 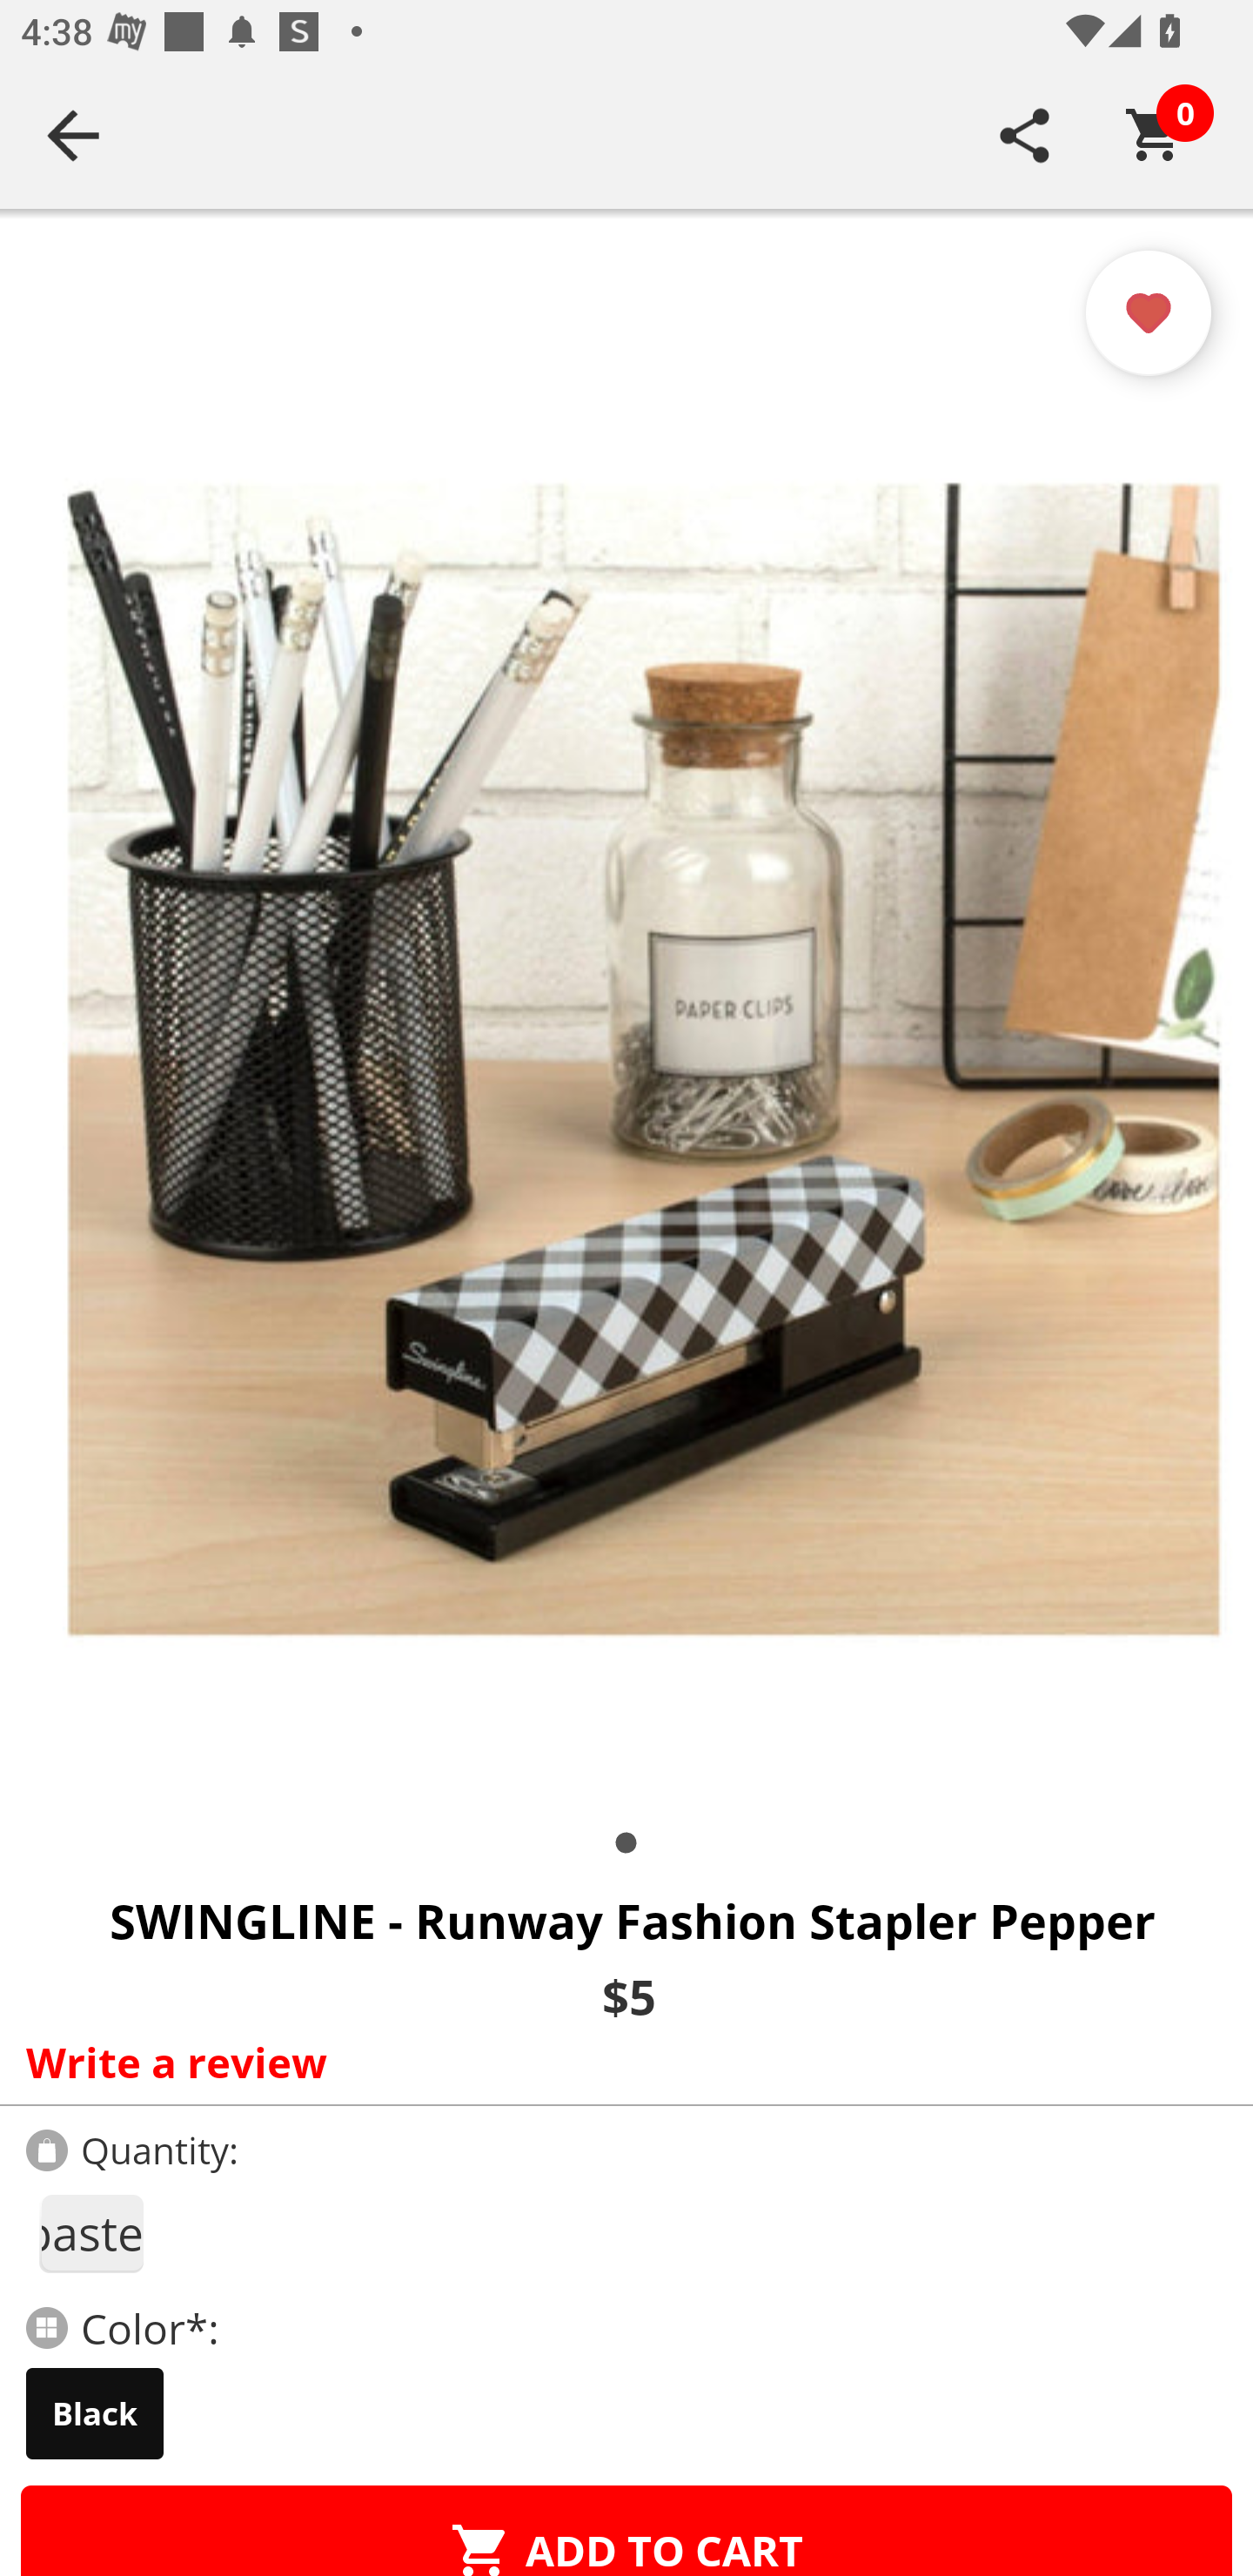 What do you see at coordinates (626, 2531) in the screenshot?
I see `ADD TO CART` at bounding box center [626, 2531].